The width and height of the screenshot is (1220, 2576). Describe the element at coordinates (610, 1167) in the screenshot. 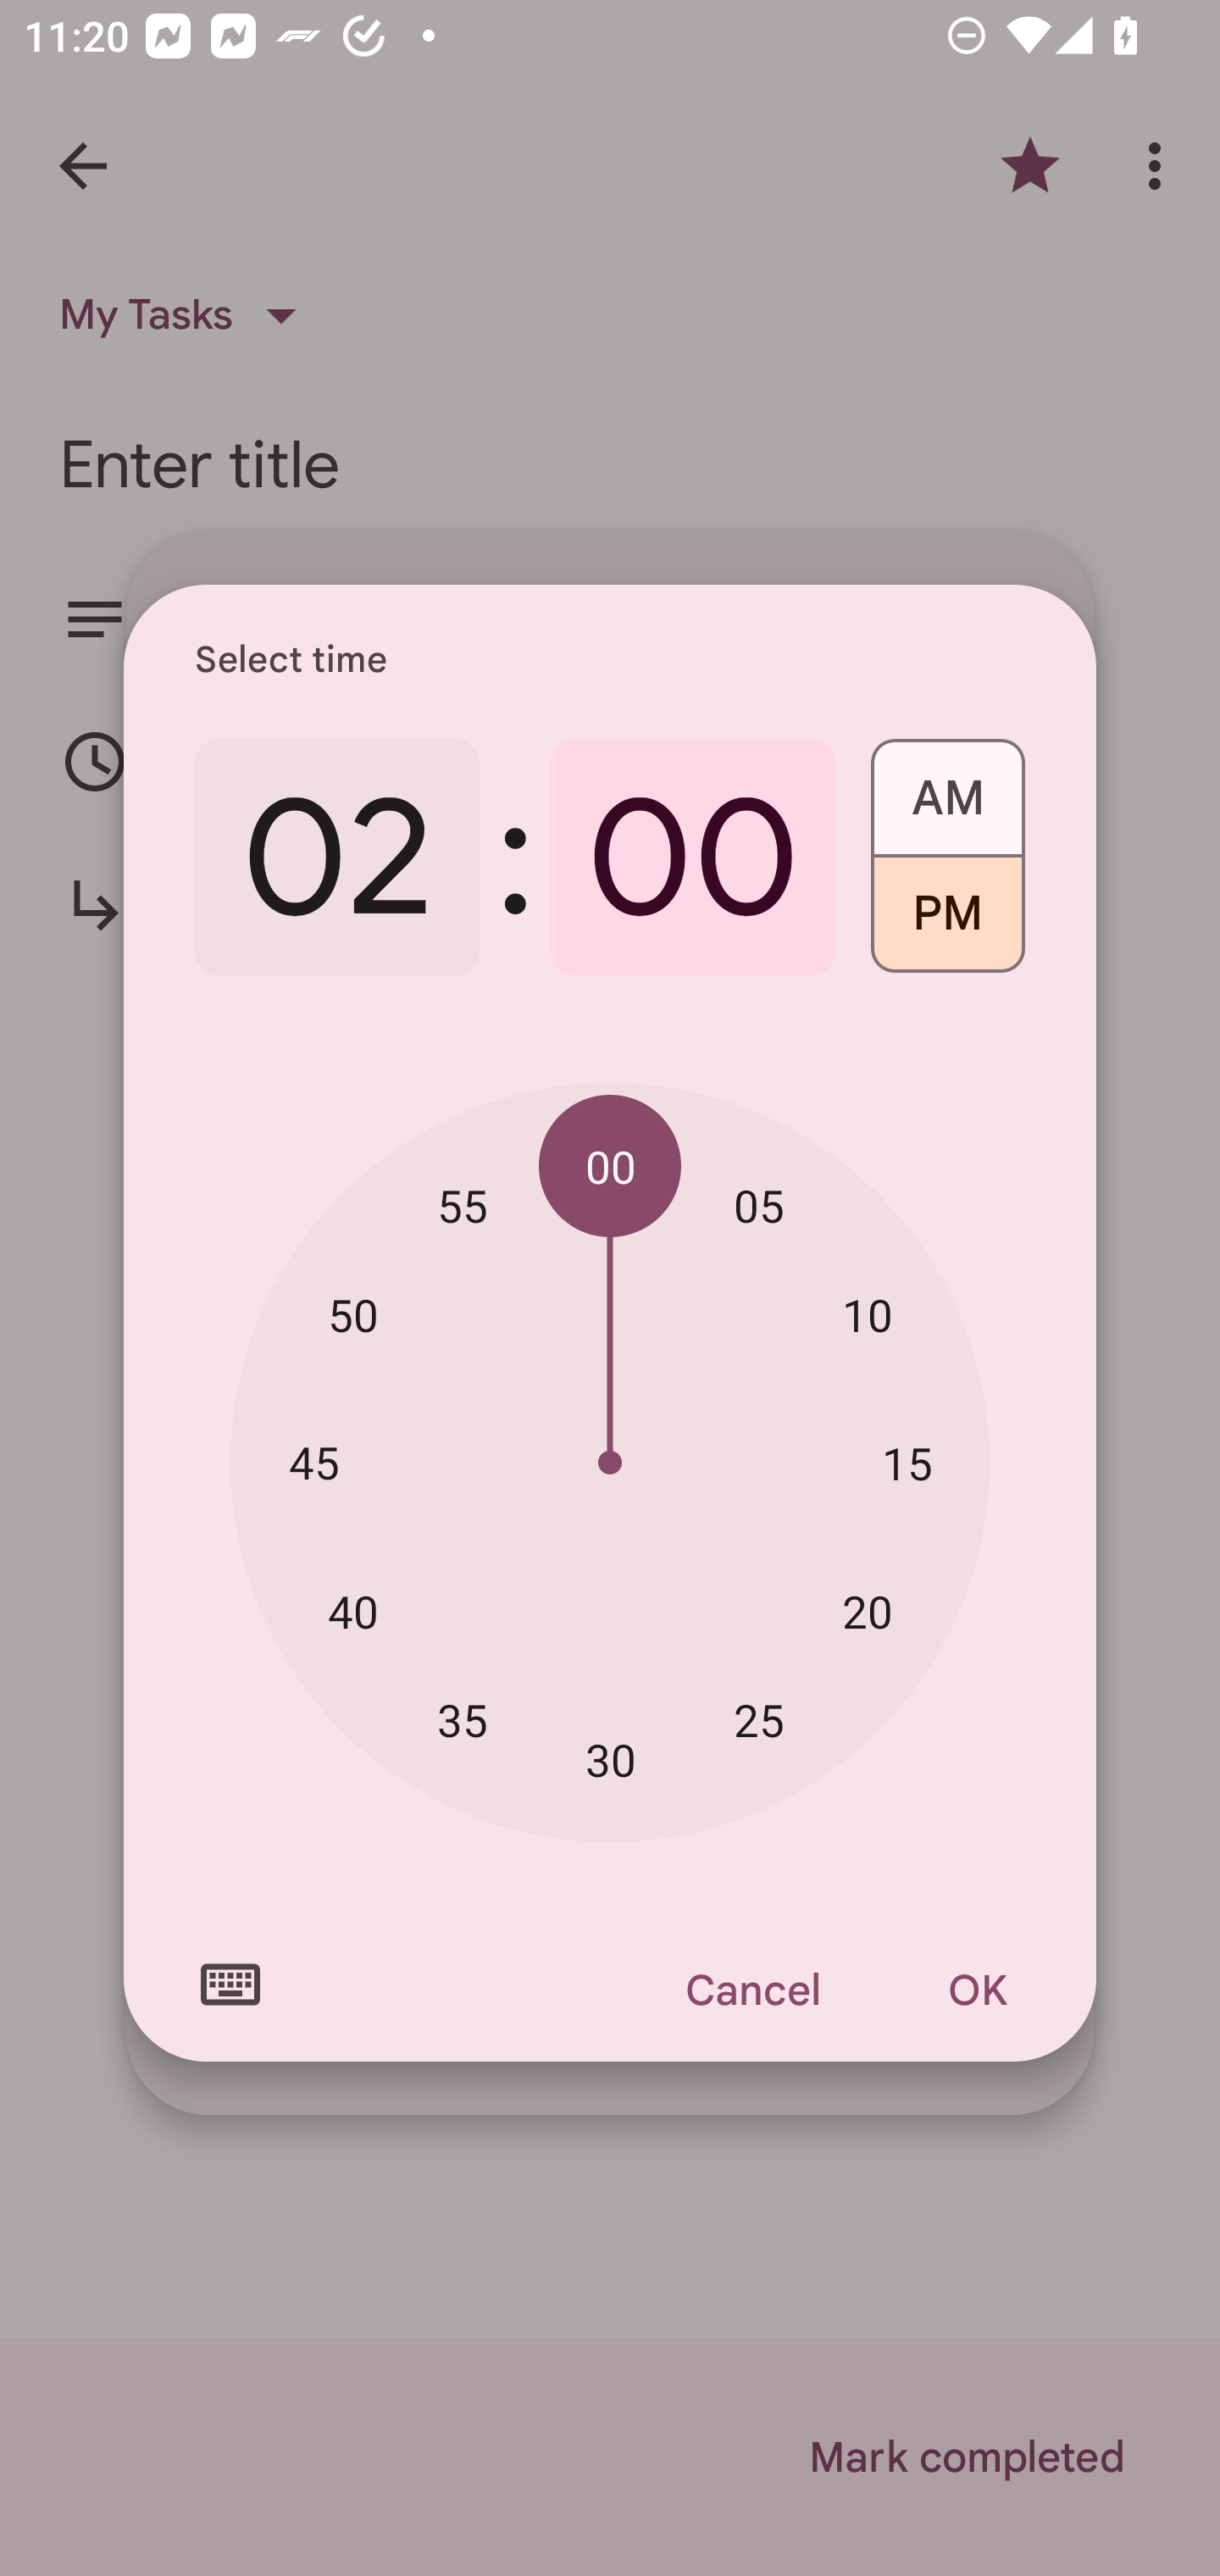

I see `00 00 minutes` at that location.